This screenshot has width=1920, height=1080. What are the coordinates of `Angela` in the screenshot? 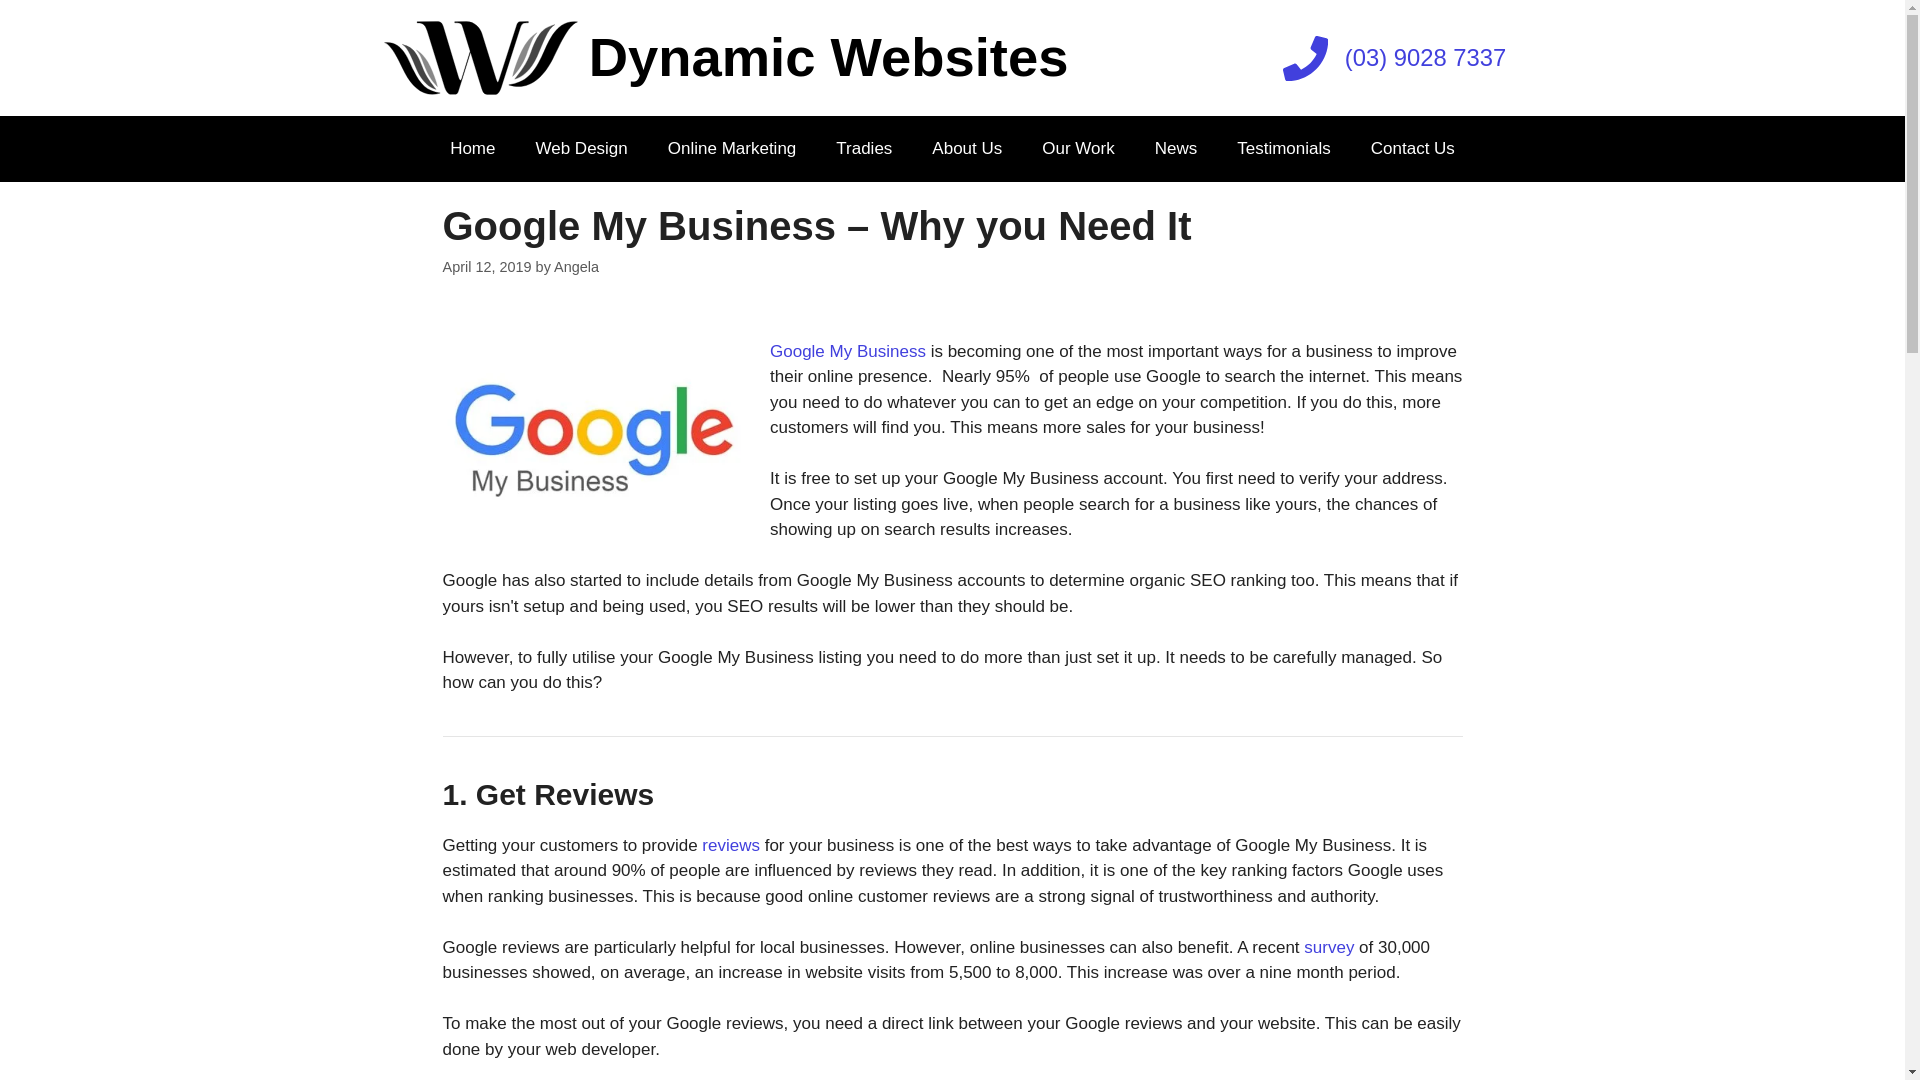 It's located at (576, 267).